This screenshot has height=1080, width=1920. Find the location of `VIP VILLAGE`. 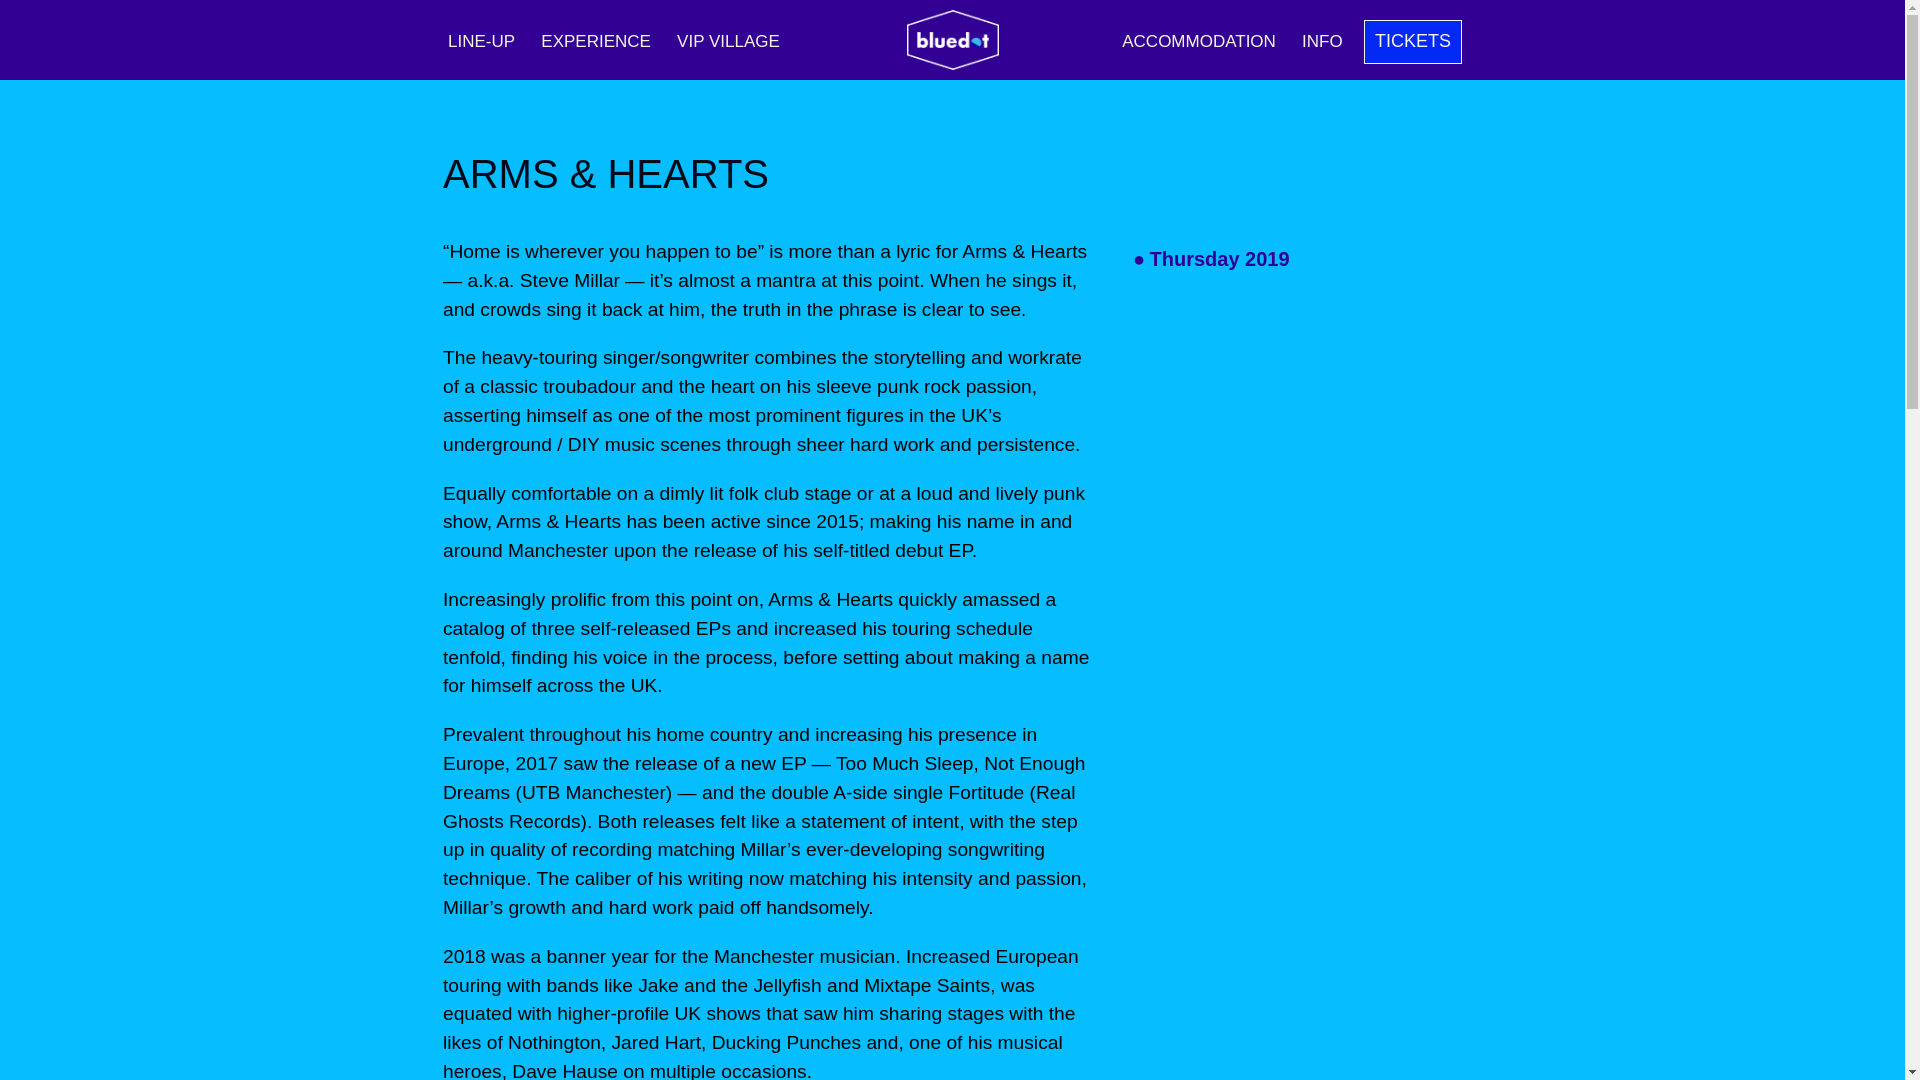

VIP VILLAGE is located at coordinates (728, 41).